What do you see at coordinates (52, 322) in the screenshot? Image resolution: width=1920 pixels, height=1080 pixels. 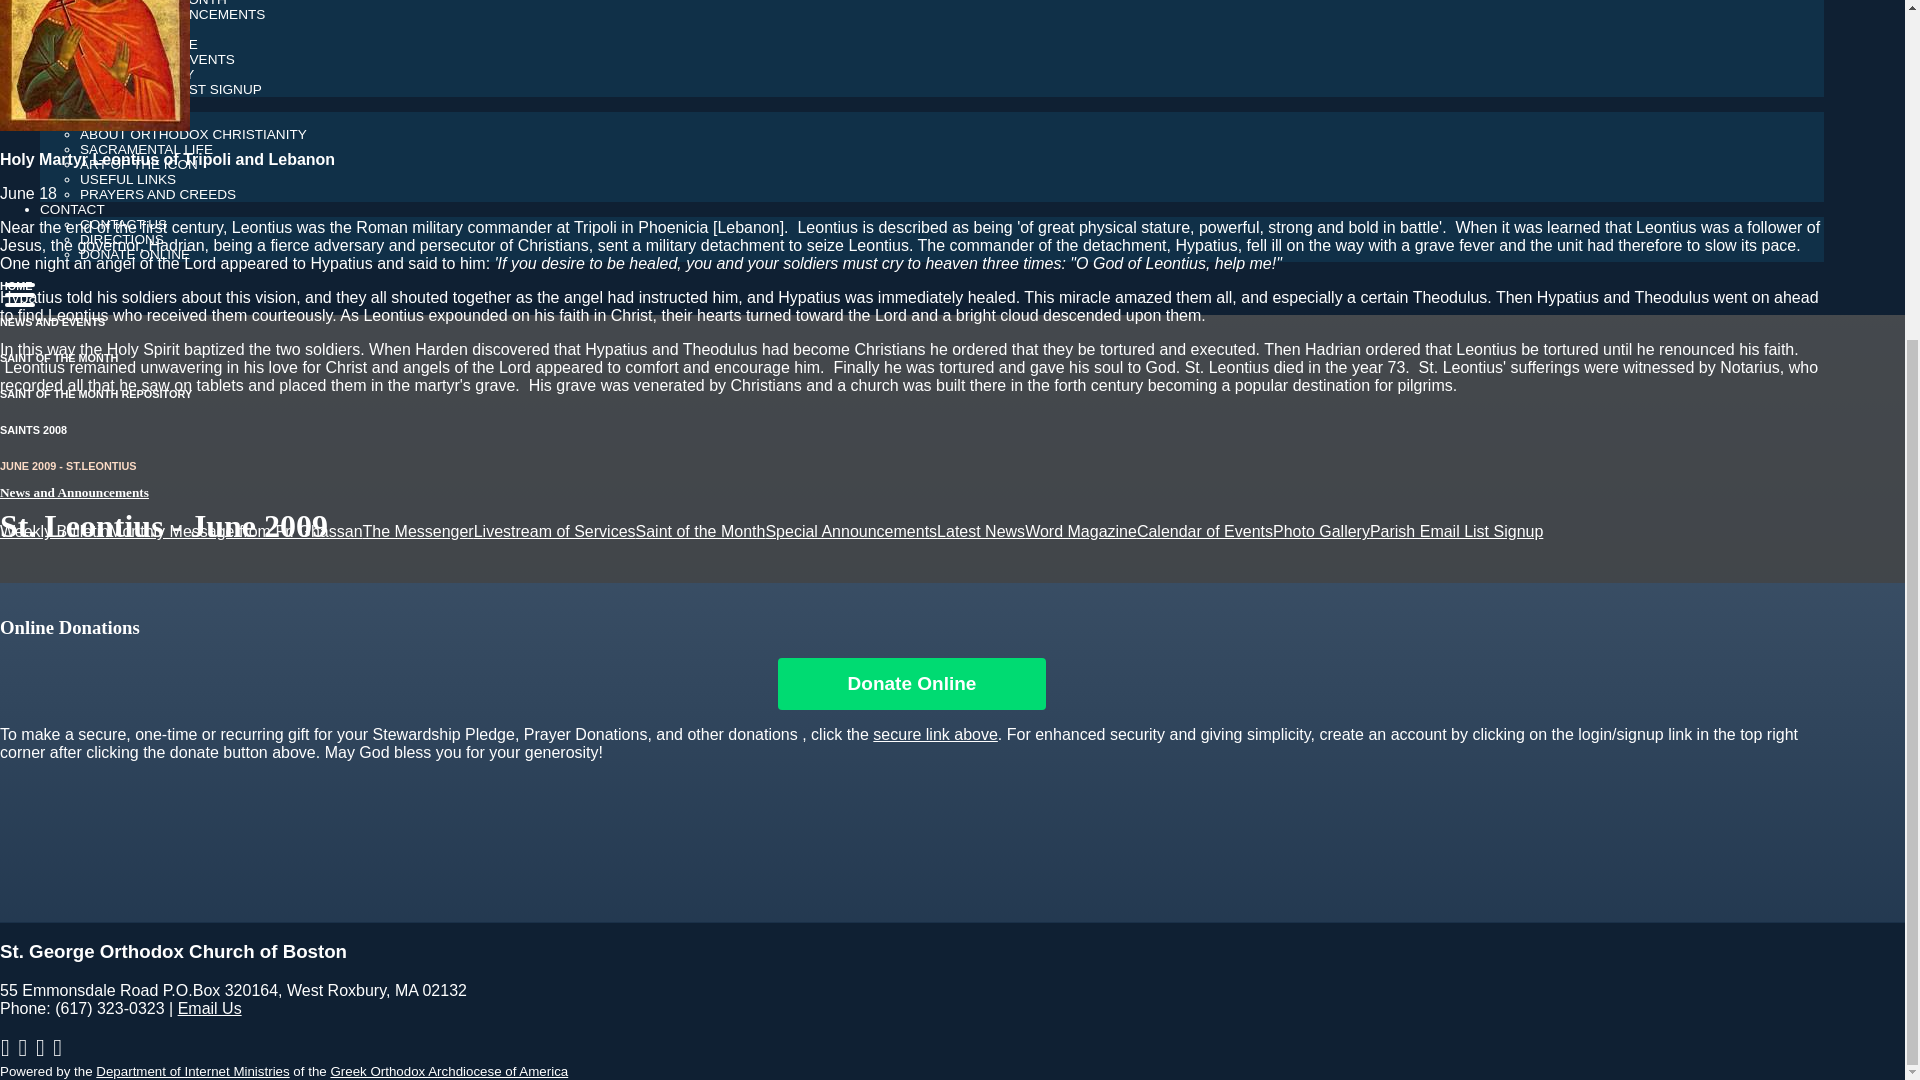 I see `News and Events` at bounding box center [52, 322].